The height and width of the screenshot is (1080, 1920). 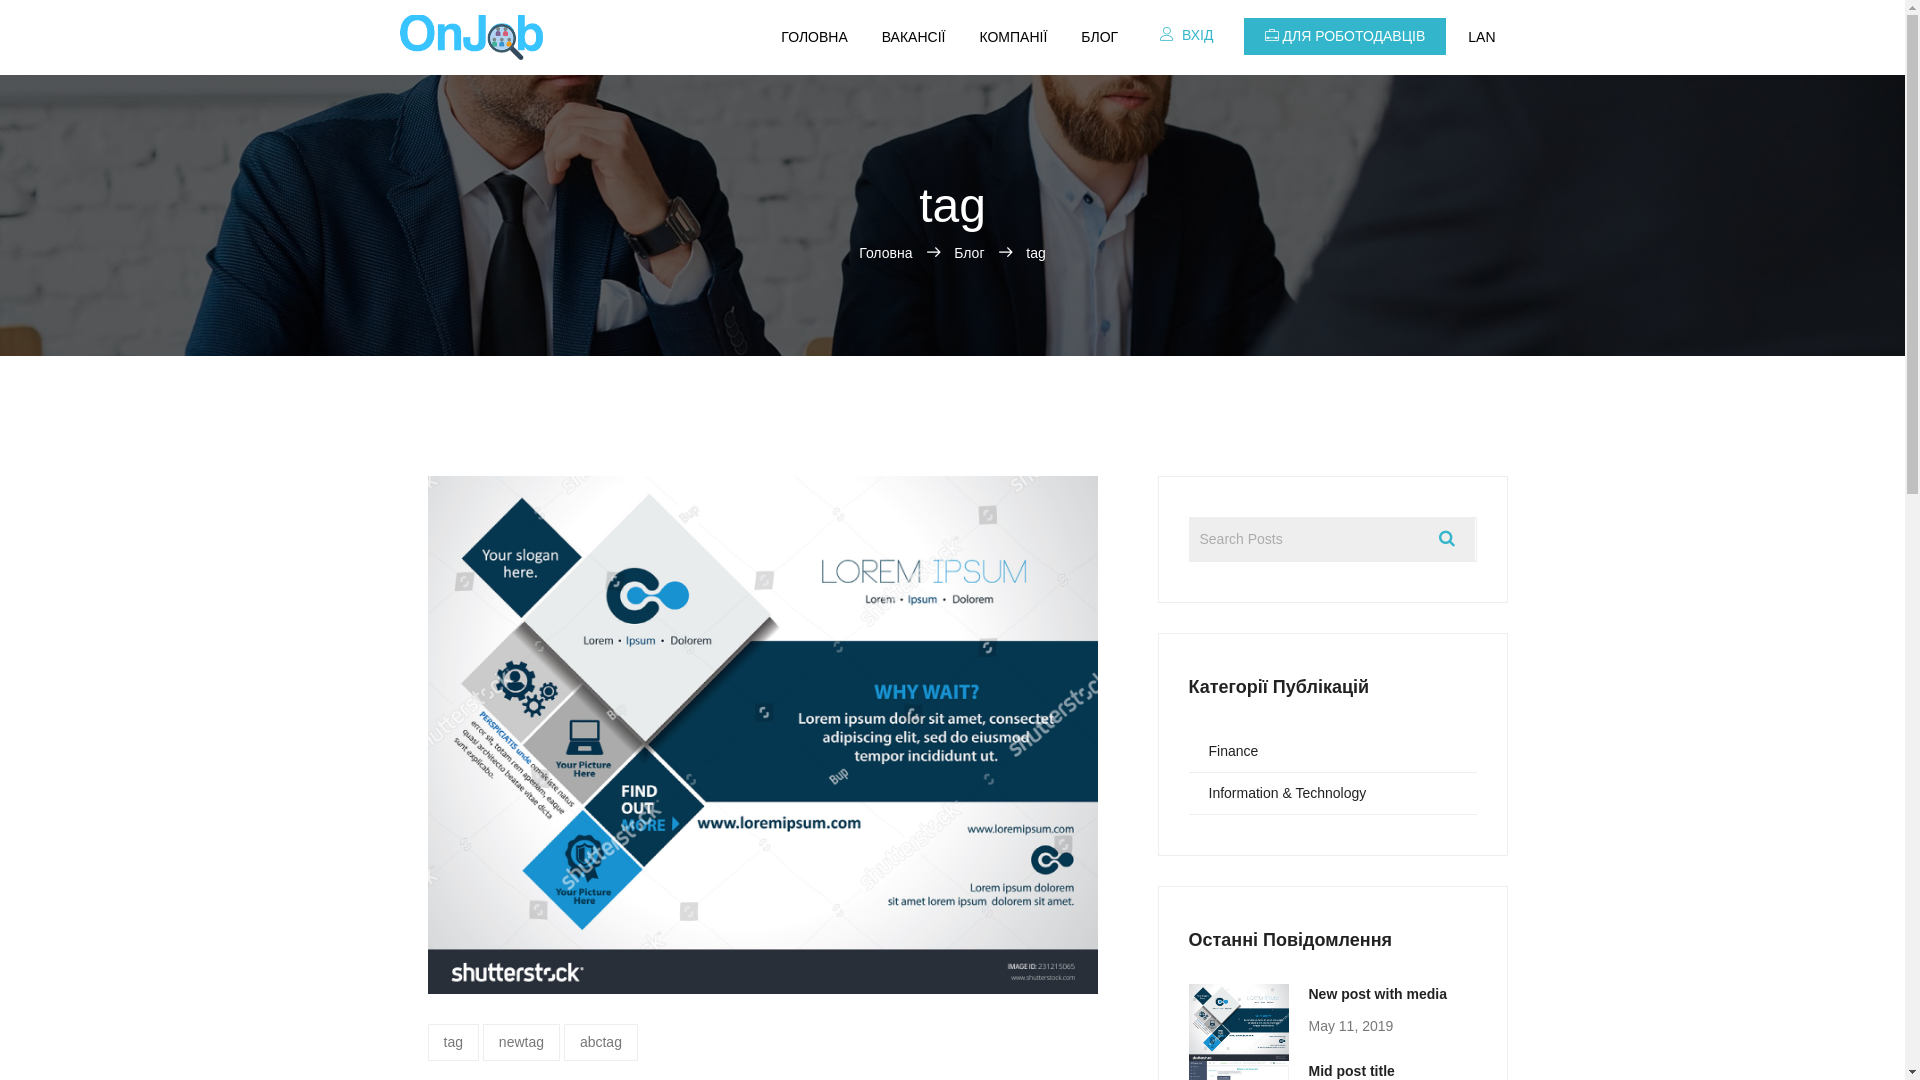 What do you see at coordinates (454, 1042) in the screenshot?
I see `tag` at bounding box center [454, 1042].